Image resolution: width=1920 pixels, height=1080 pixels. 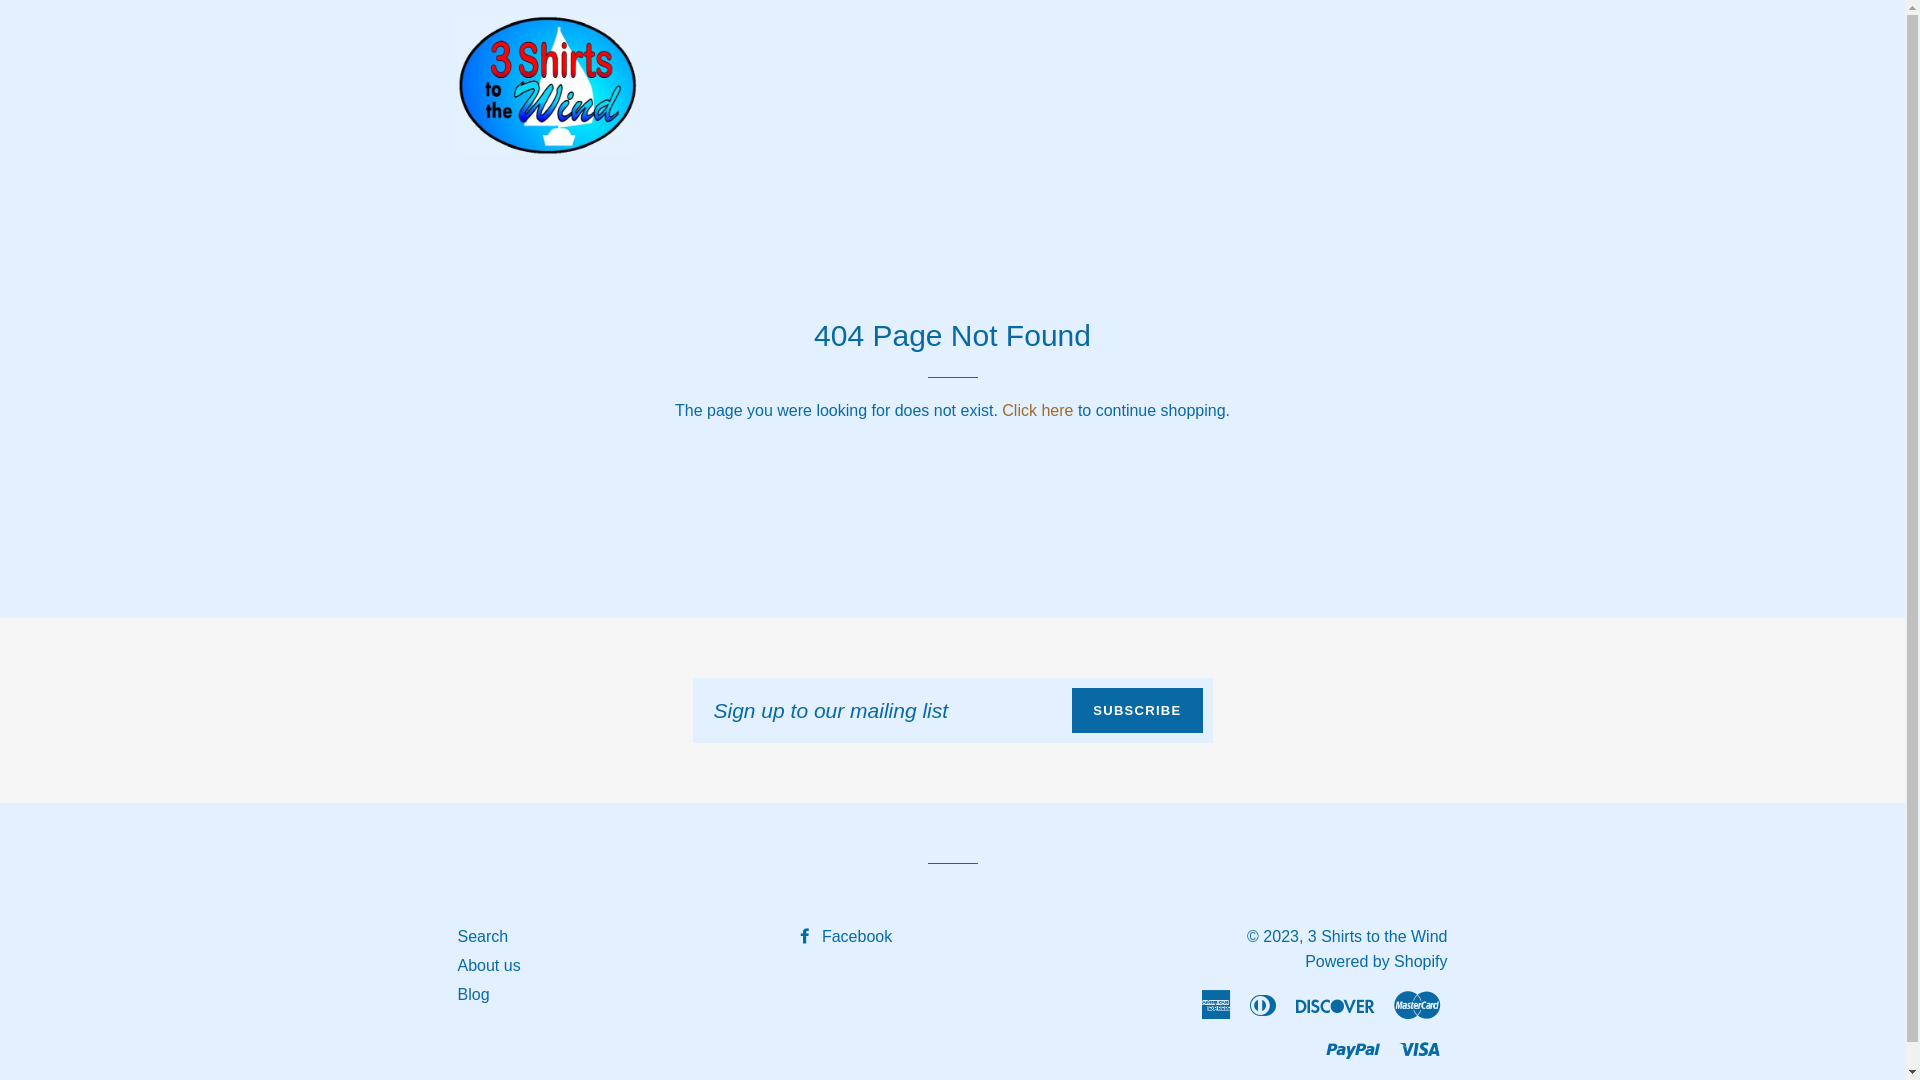 I want to click on 3 Shirts to the Wind, so click(x=1378, y=936).